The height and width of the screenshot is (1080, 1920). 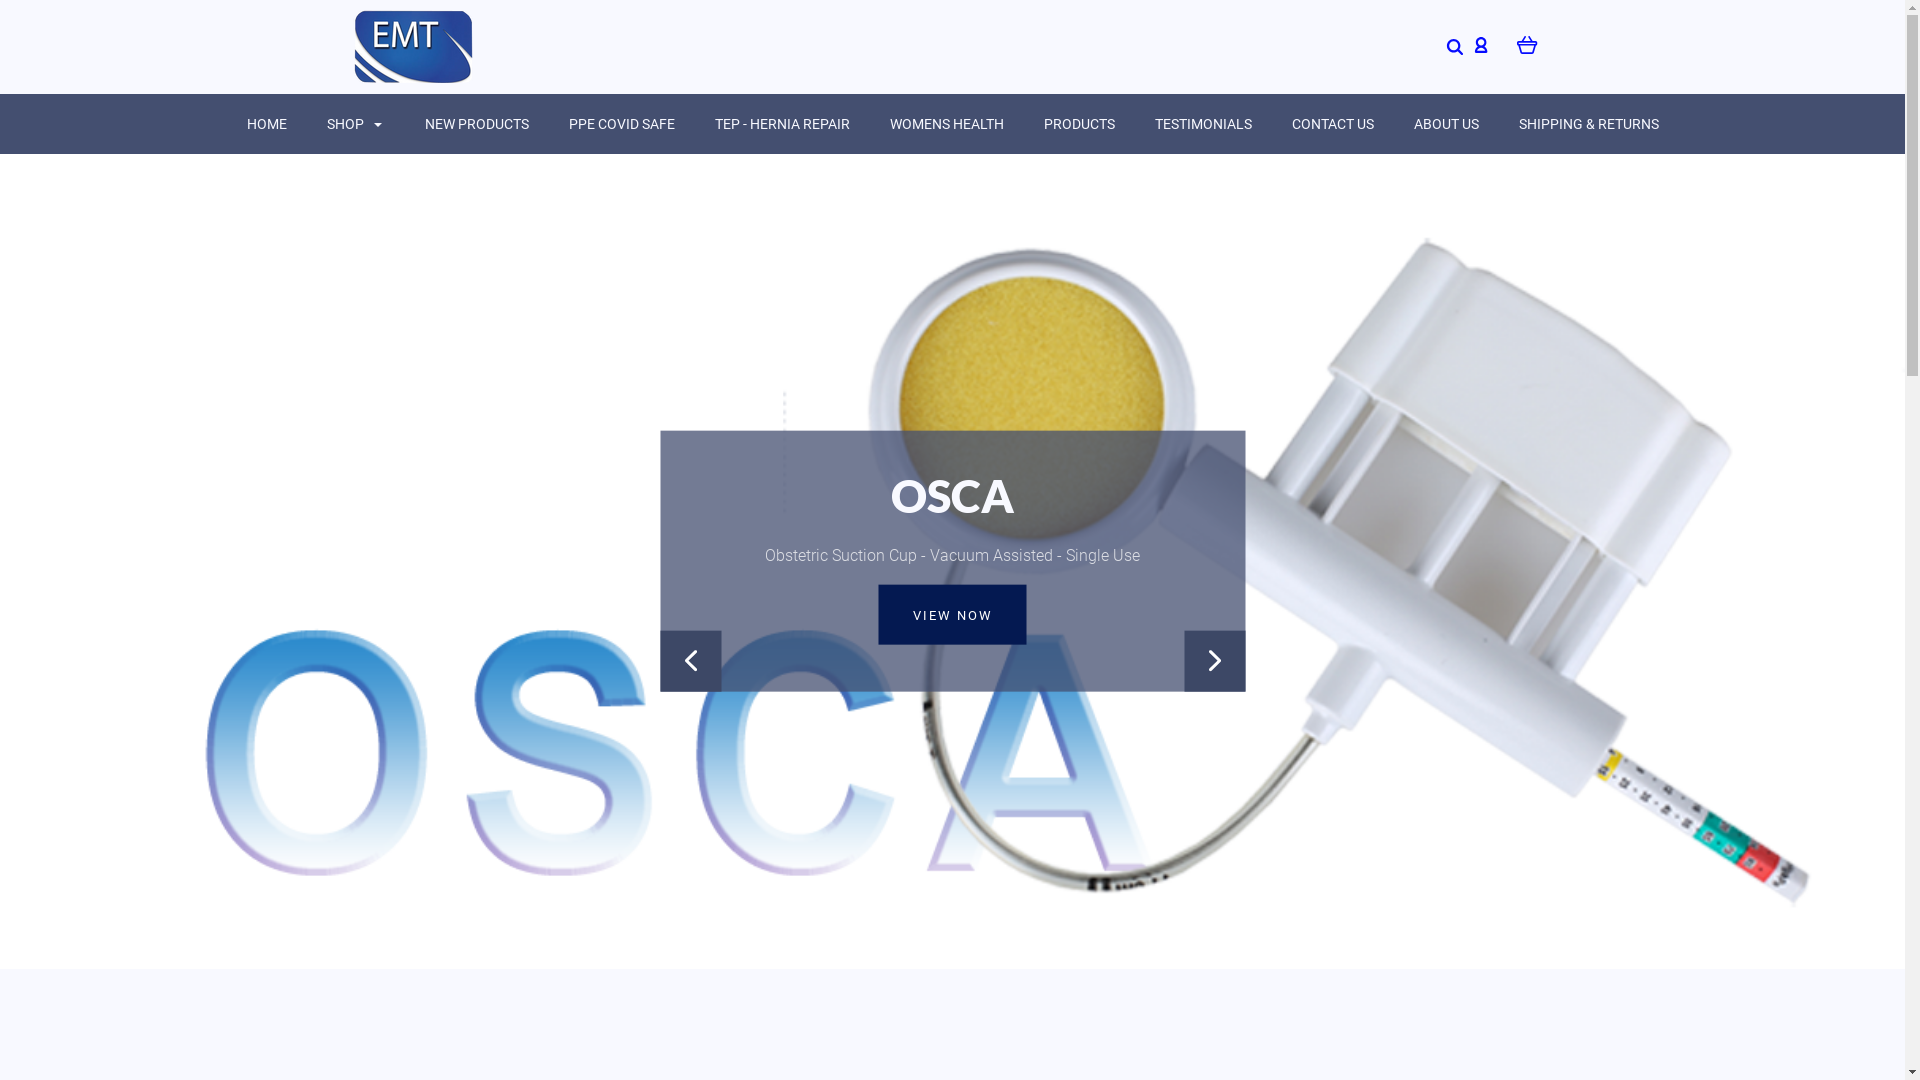 What do you see at coordinates (266, 124) in the screenshot?
I see `HOME` at bounding box center [266, 124].